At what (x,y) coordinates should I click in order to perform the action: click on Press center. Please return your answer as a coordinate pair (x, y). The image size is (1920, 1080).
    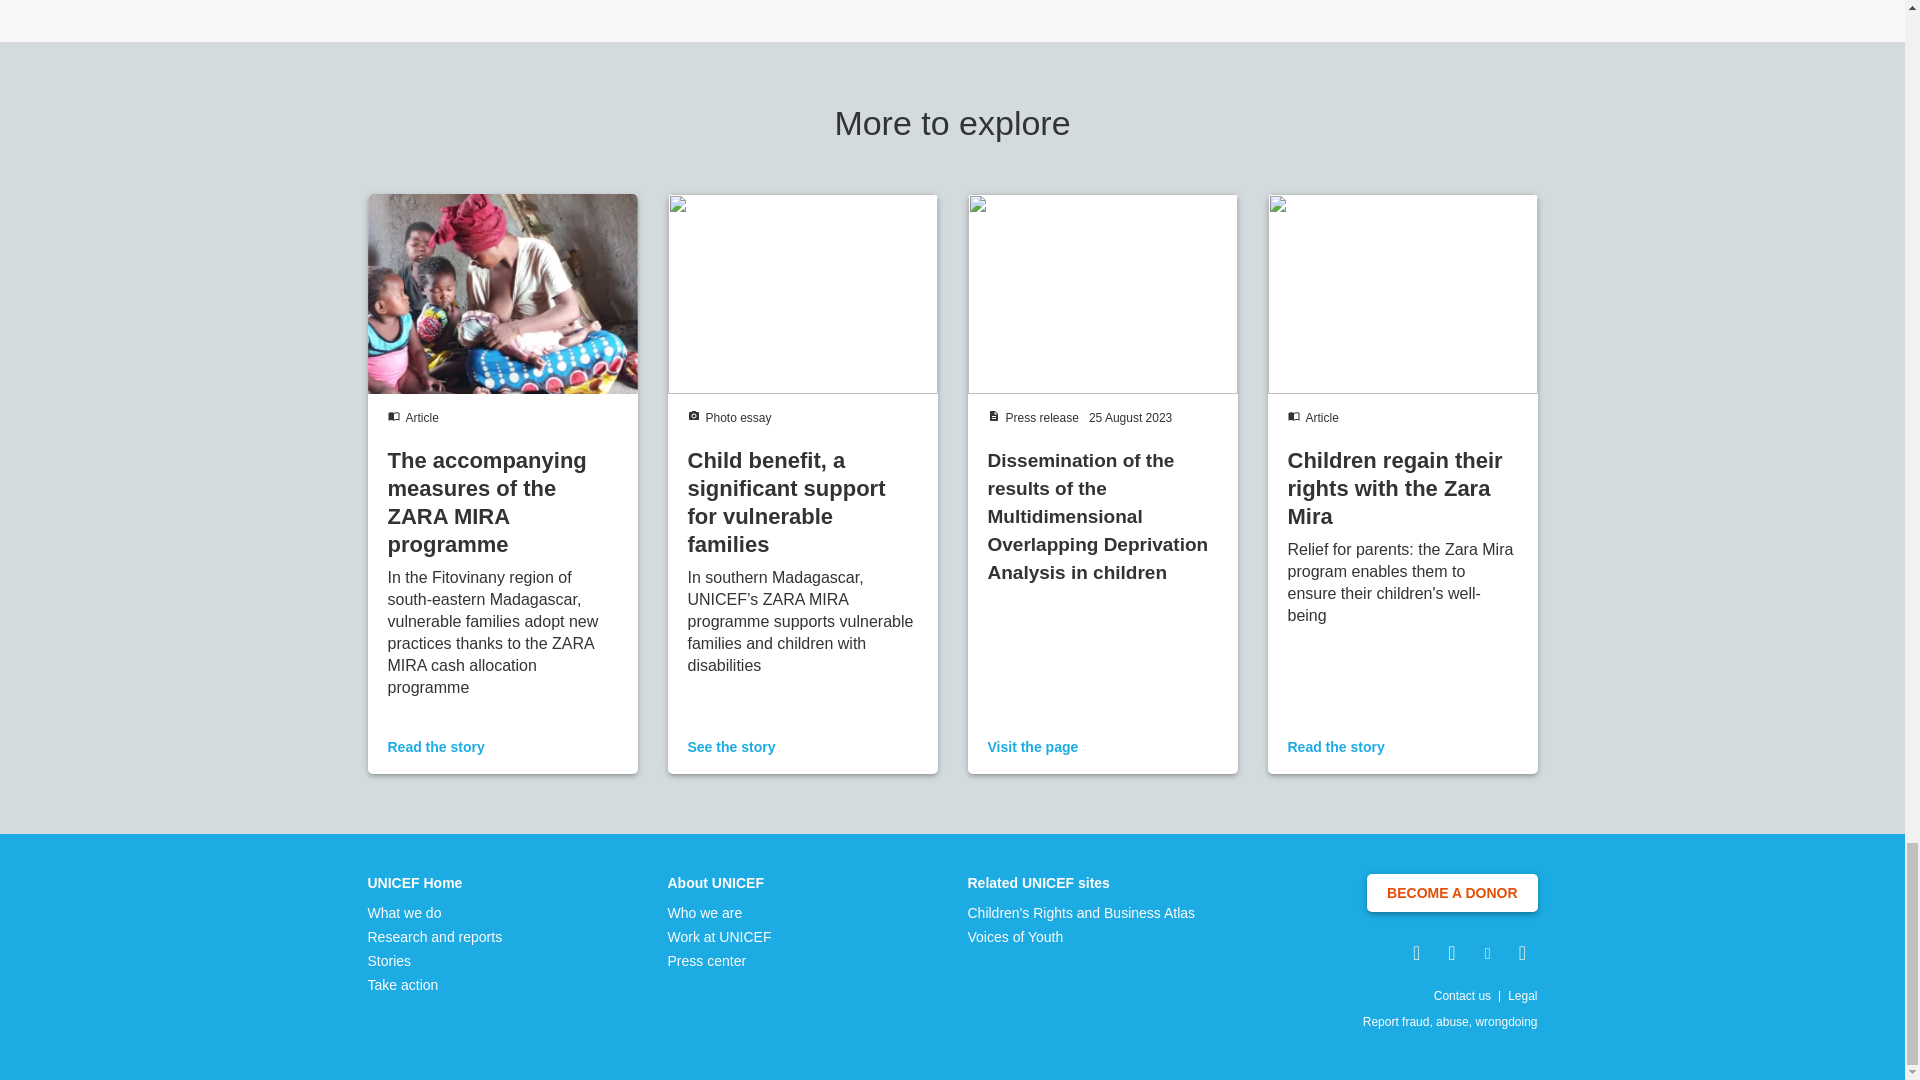
    Looking at the image, I should click on (720, 960).